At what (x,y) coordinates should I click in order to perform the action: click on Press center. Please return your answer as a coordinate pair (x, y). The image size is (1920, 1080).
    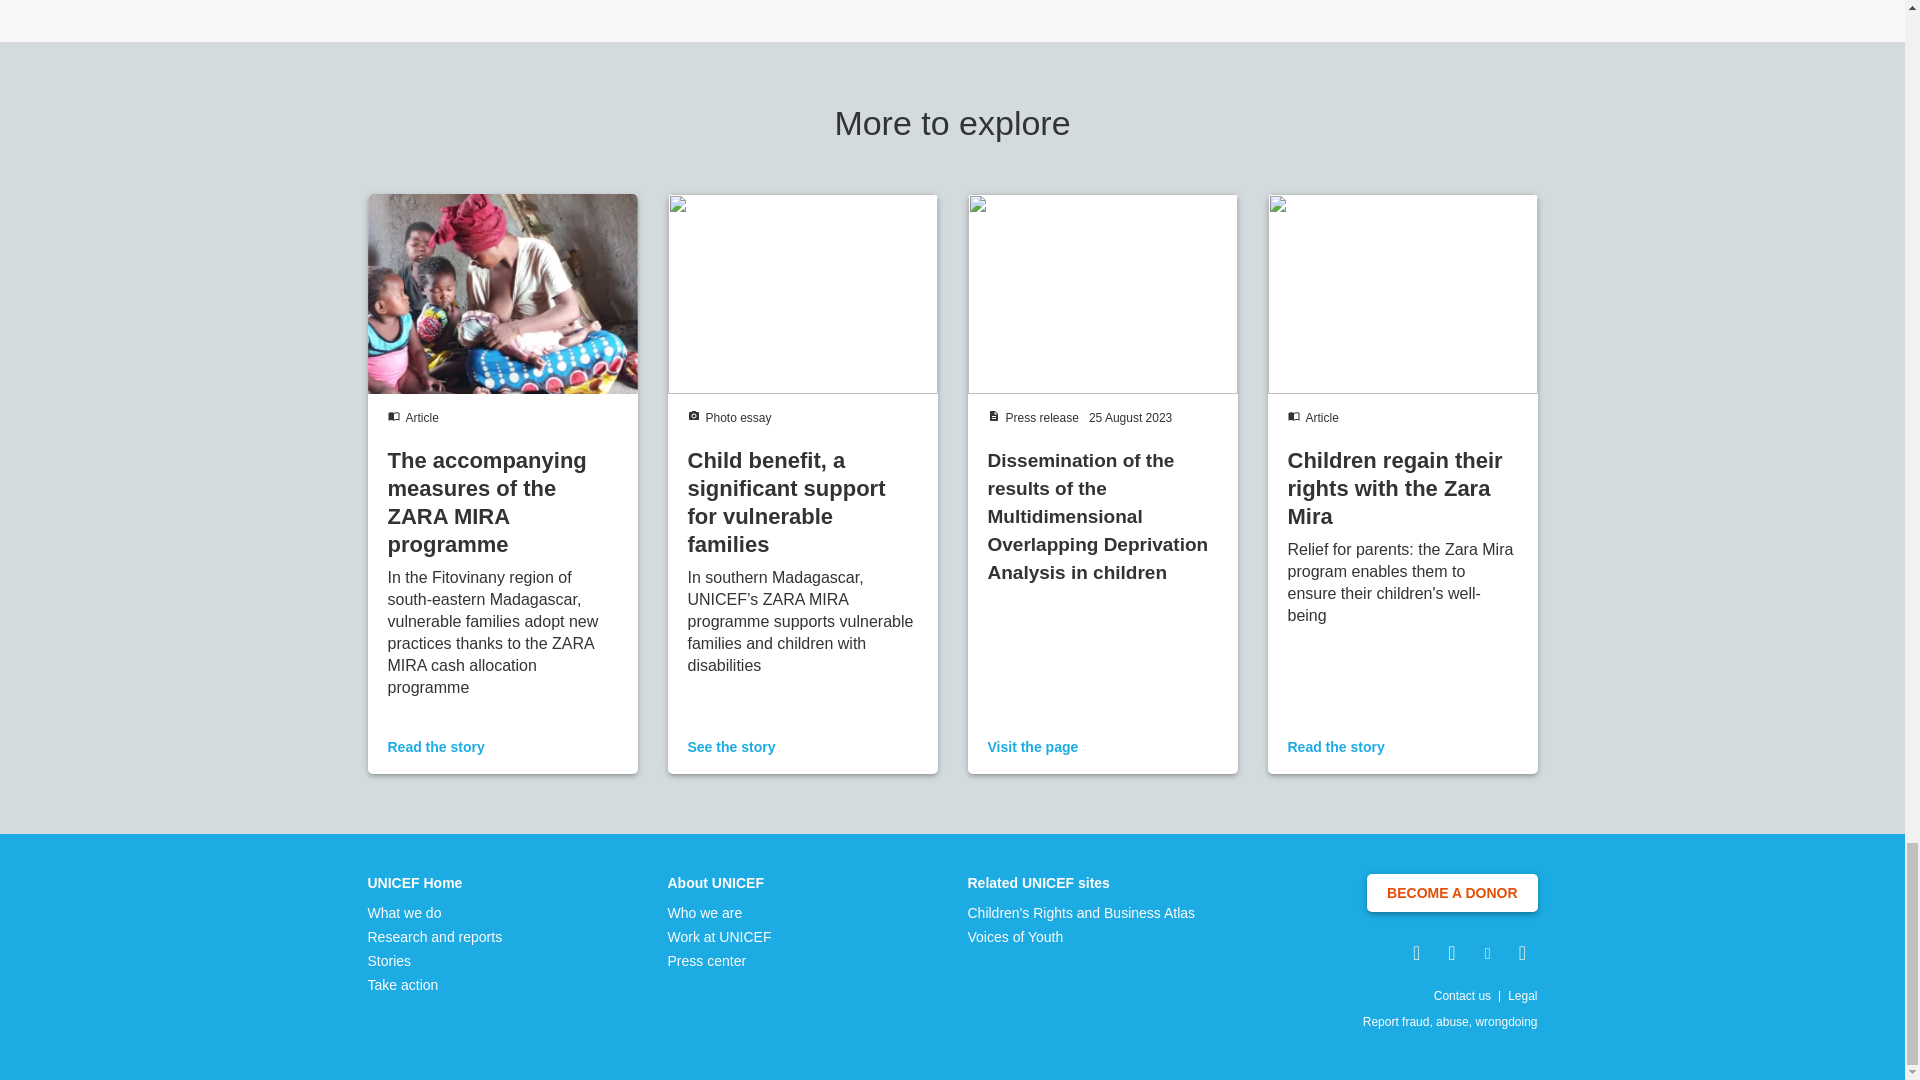
    Looking at the image, I should click on (720, 960).